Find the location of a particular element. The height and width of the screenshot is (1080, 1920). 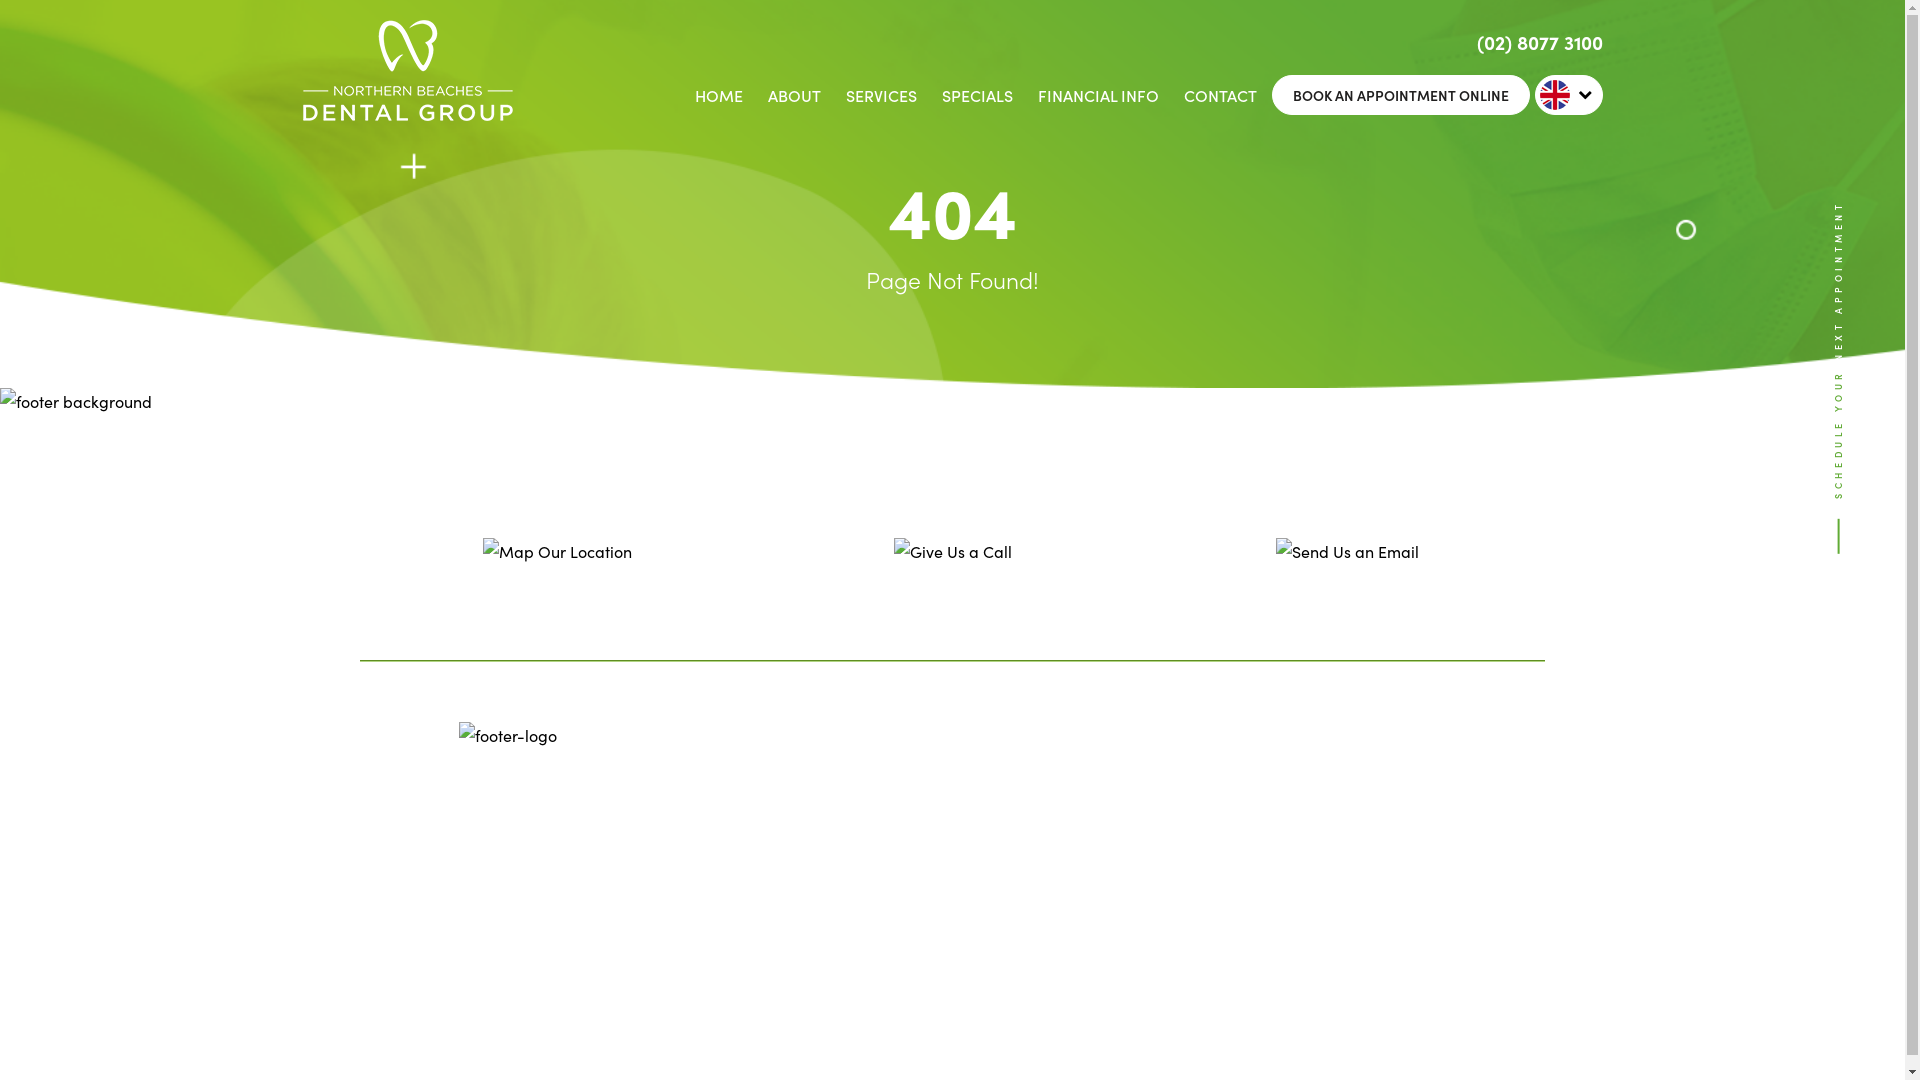

FINANCIAL INFO is located at coordinates (1098, 95).